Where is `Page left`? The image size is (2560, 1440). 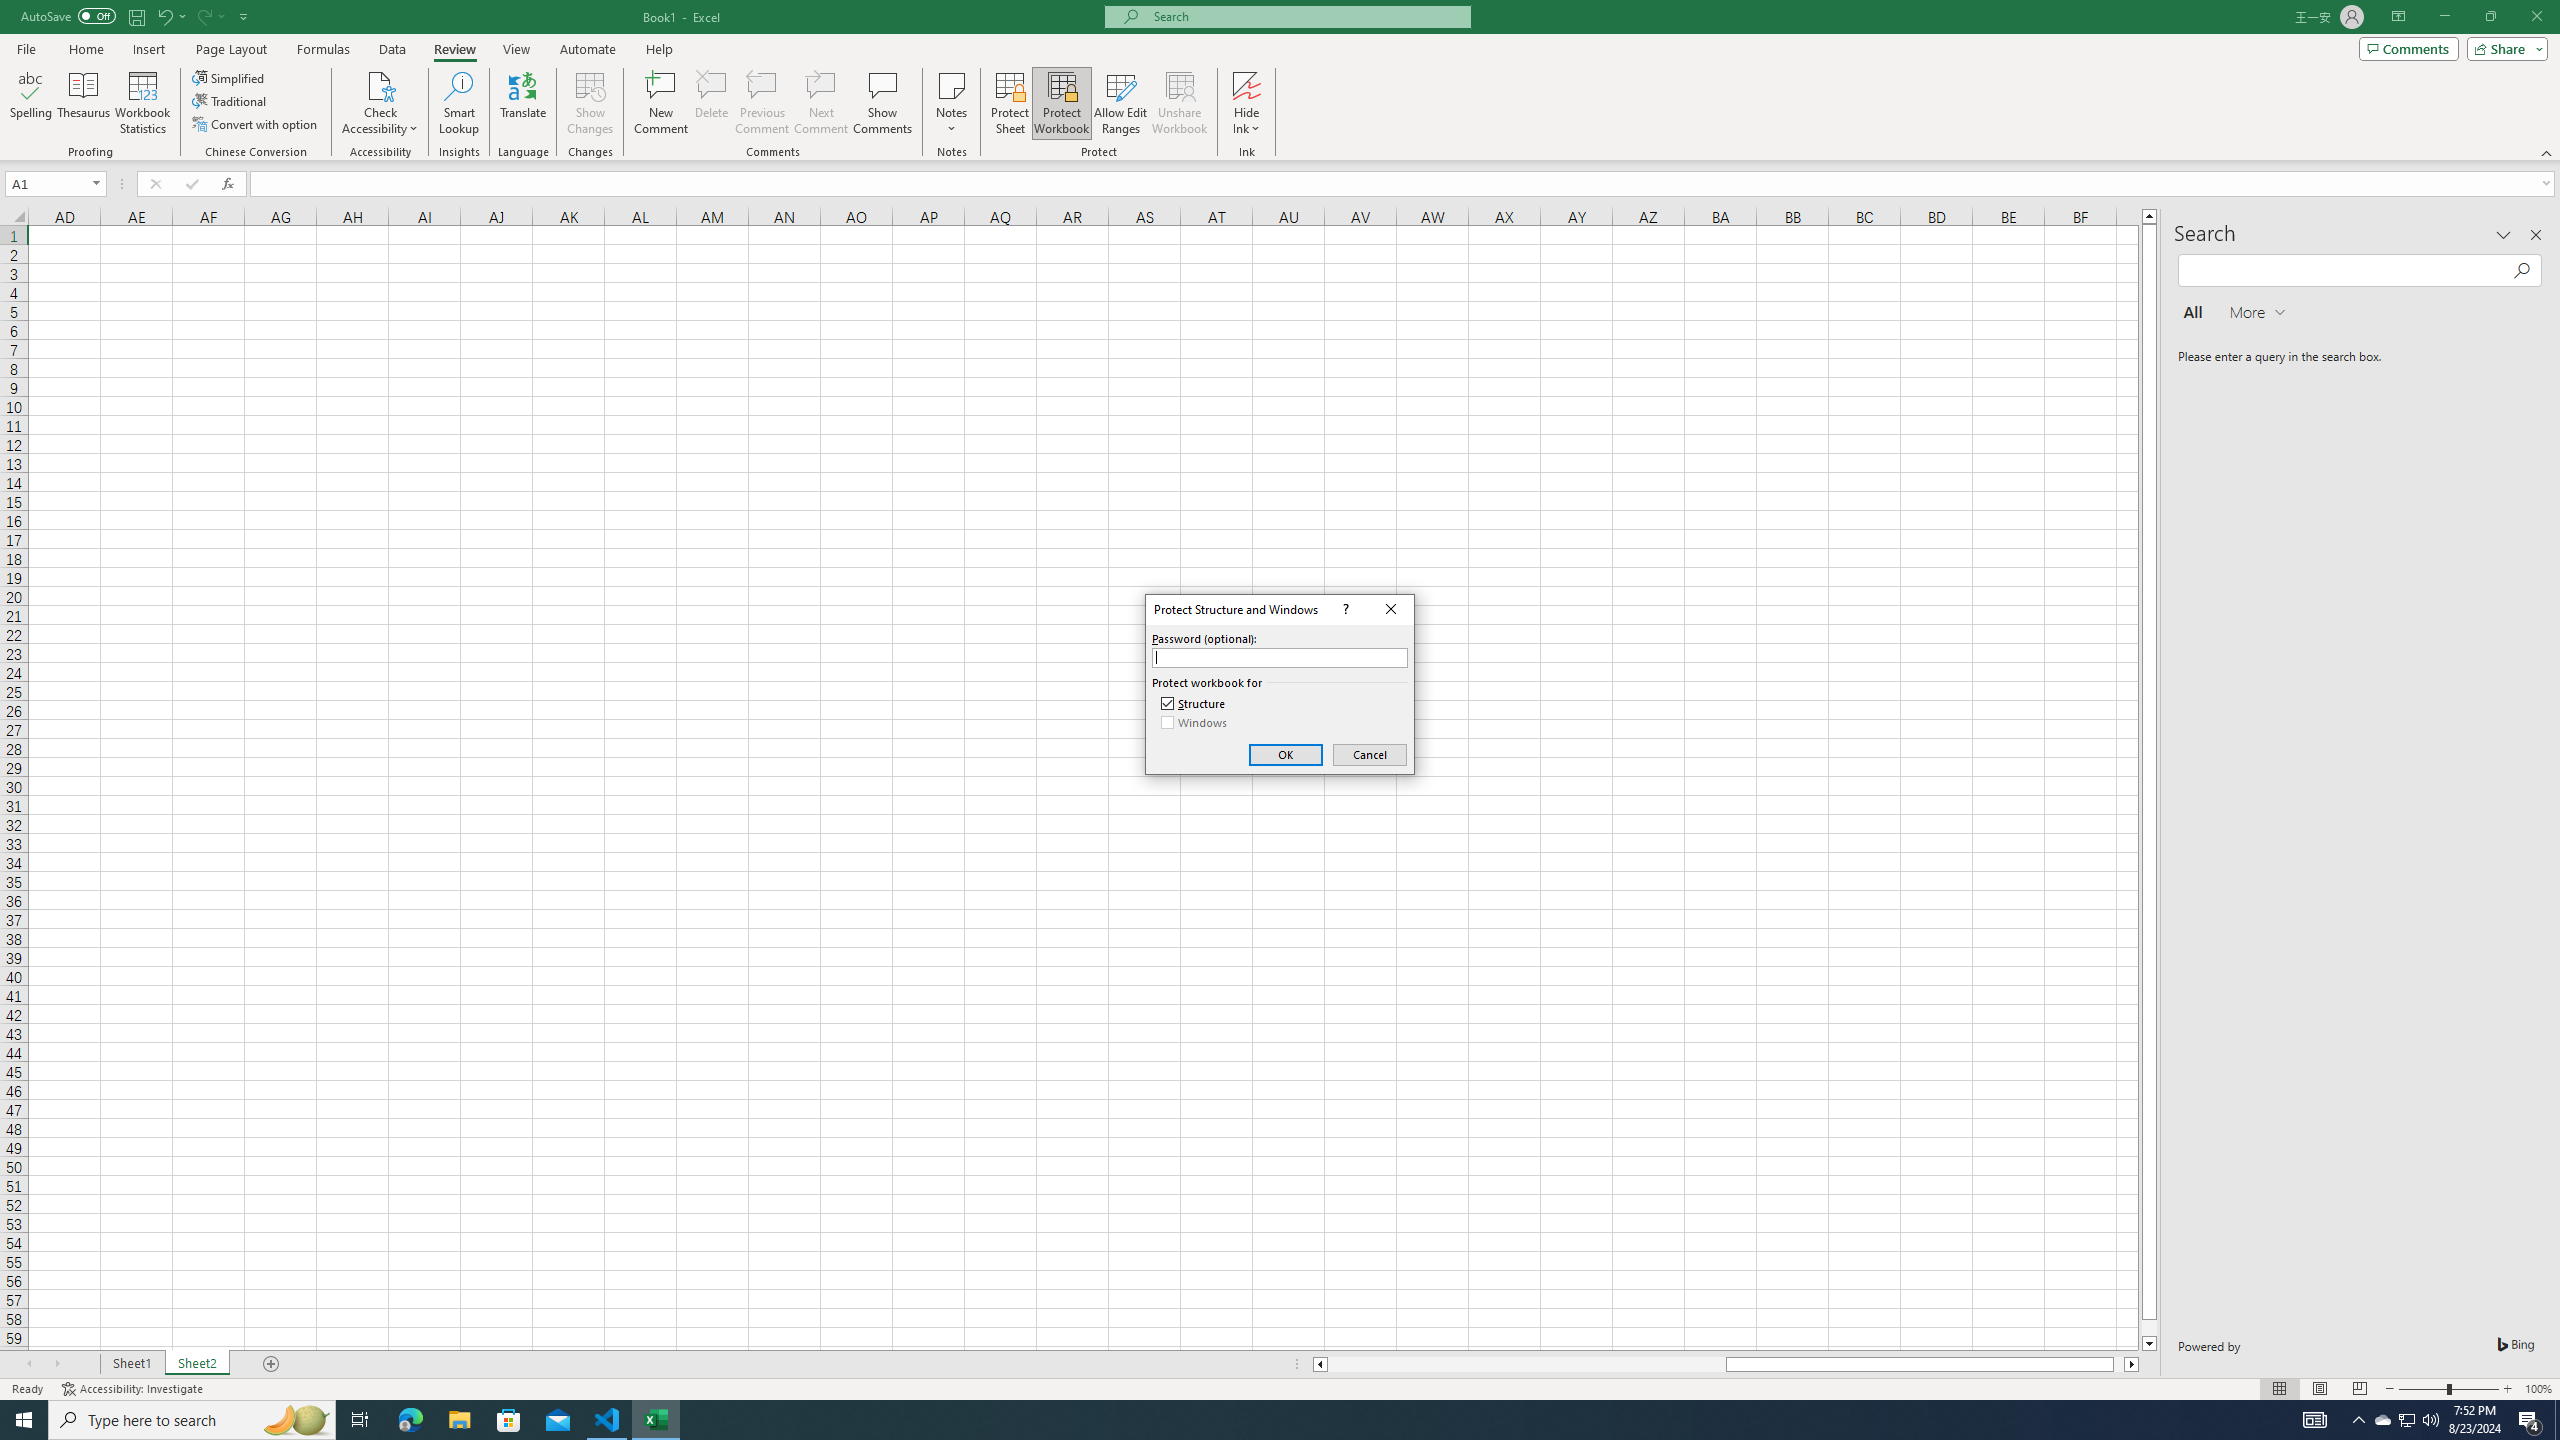
Page left is located at coordinates (1526, 1364).